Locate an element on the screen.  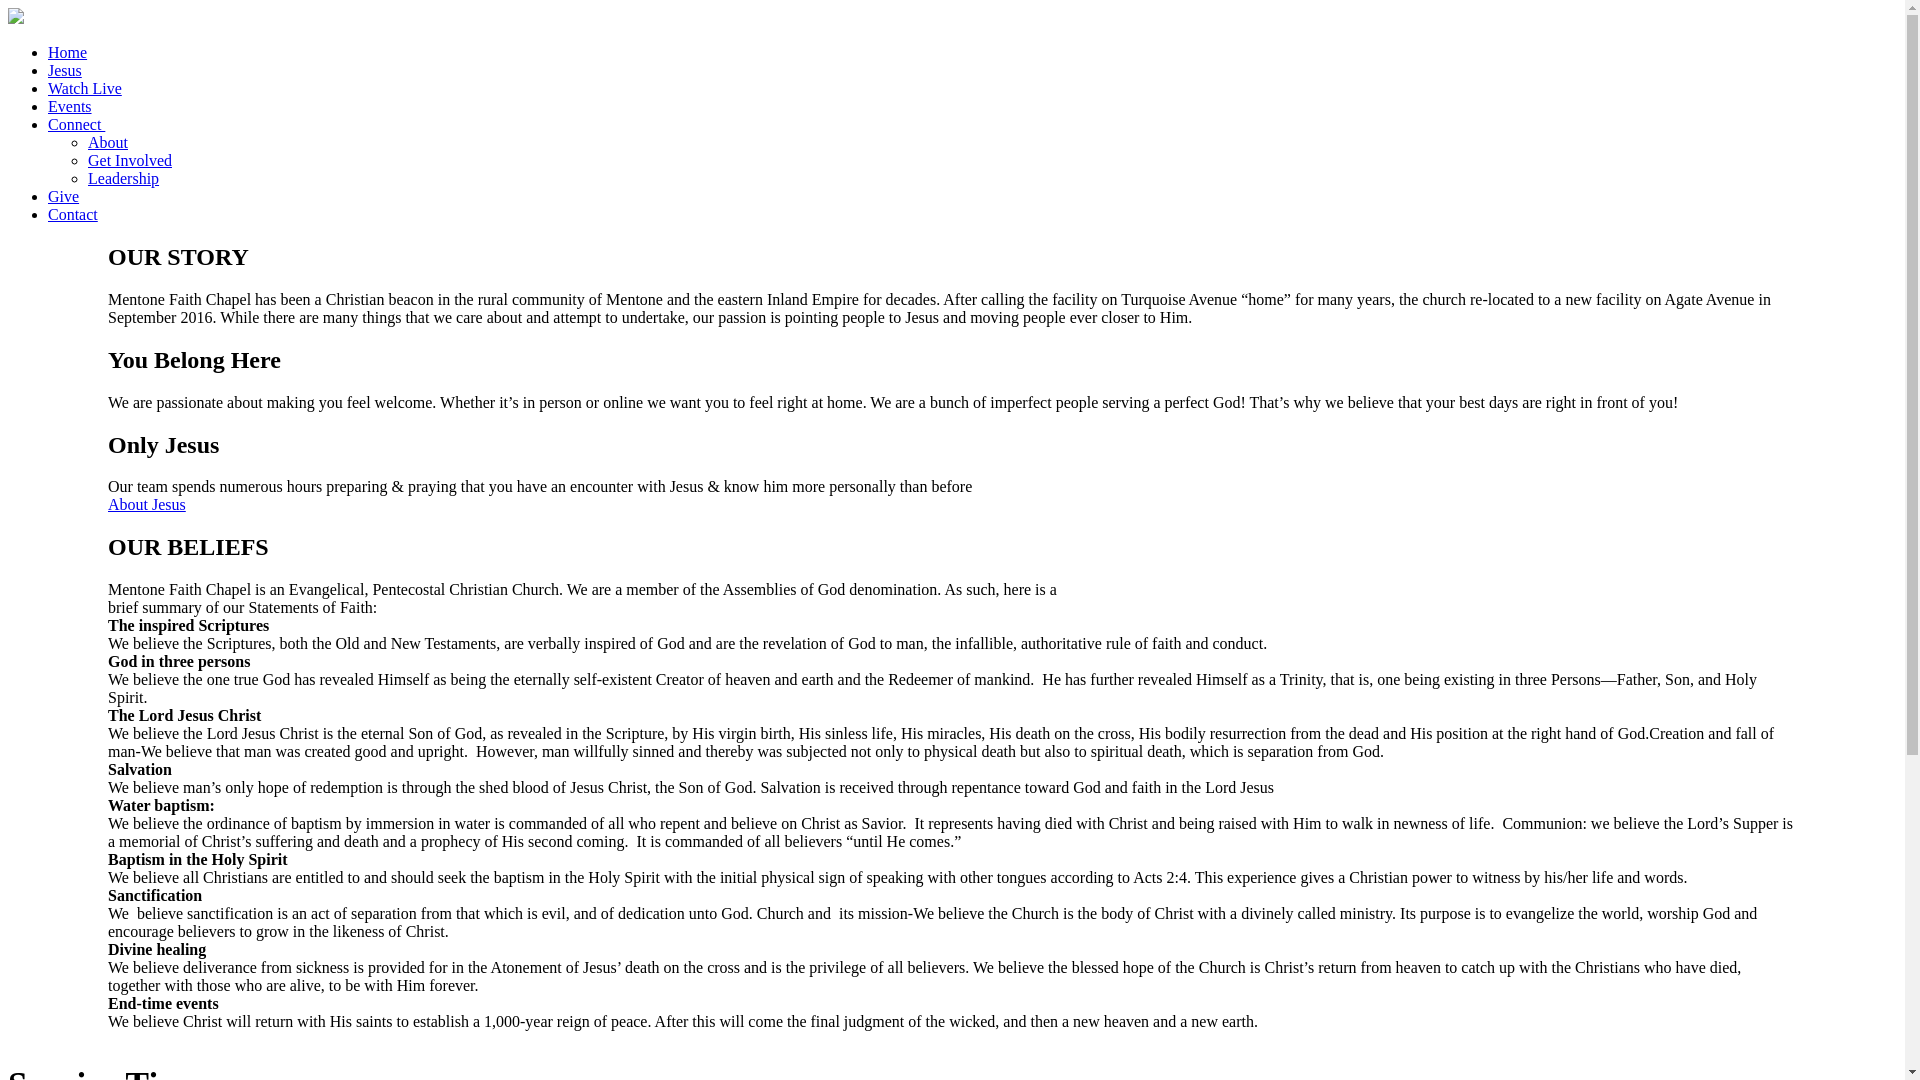
Connect  is located at coordinates (76, 124).